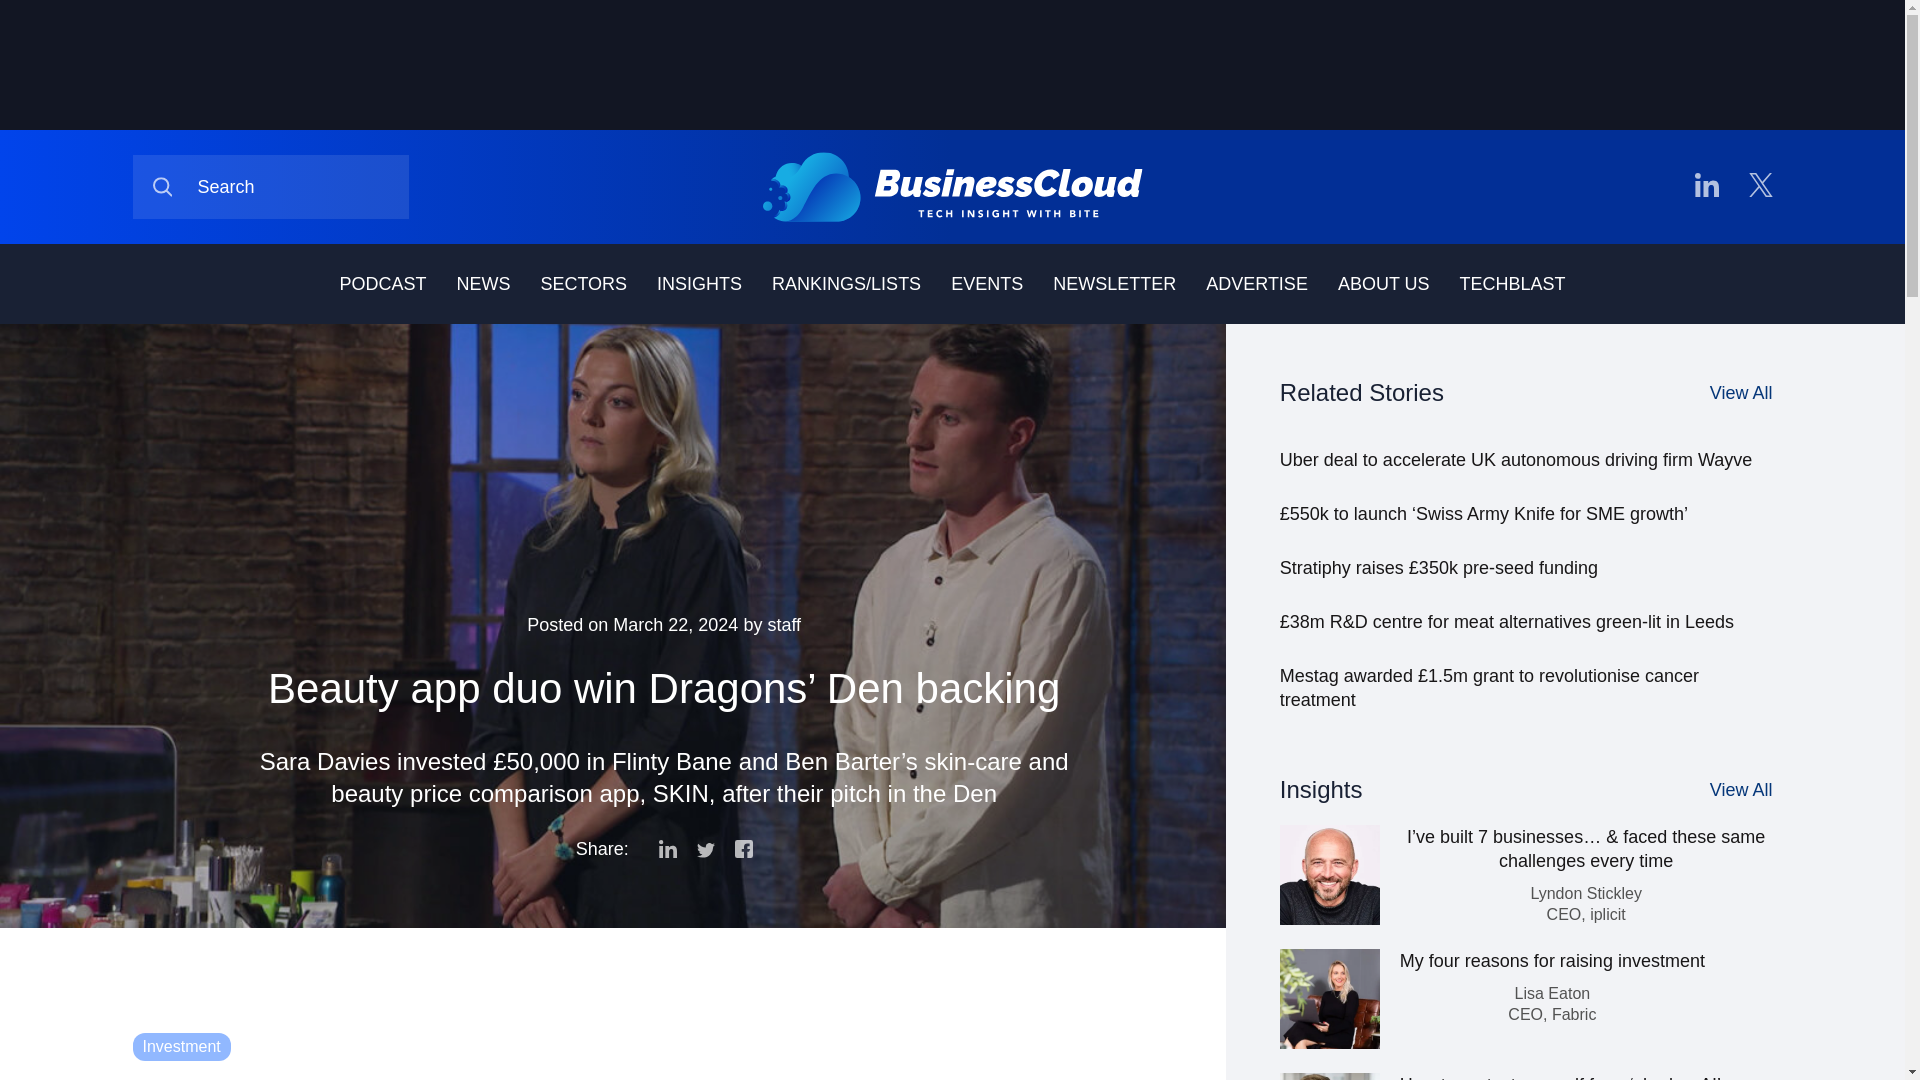 Image resolution: width=1920 pixels, height=1080 pixels. What do you see at coordinates (483, 284) in the screenshot?
I see `NEWS` at bounding box center [483, 284].